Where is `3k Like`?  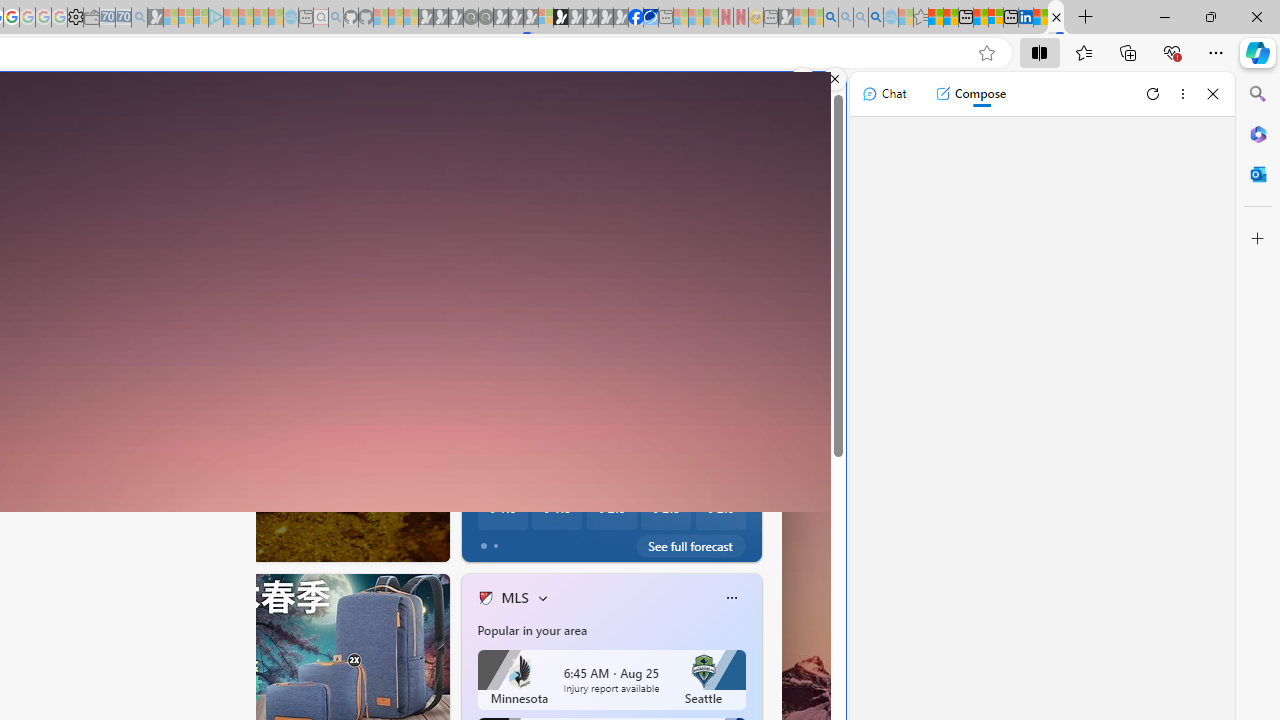
3k Like is located at coordinates (487, 541).